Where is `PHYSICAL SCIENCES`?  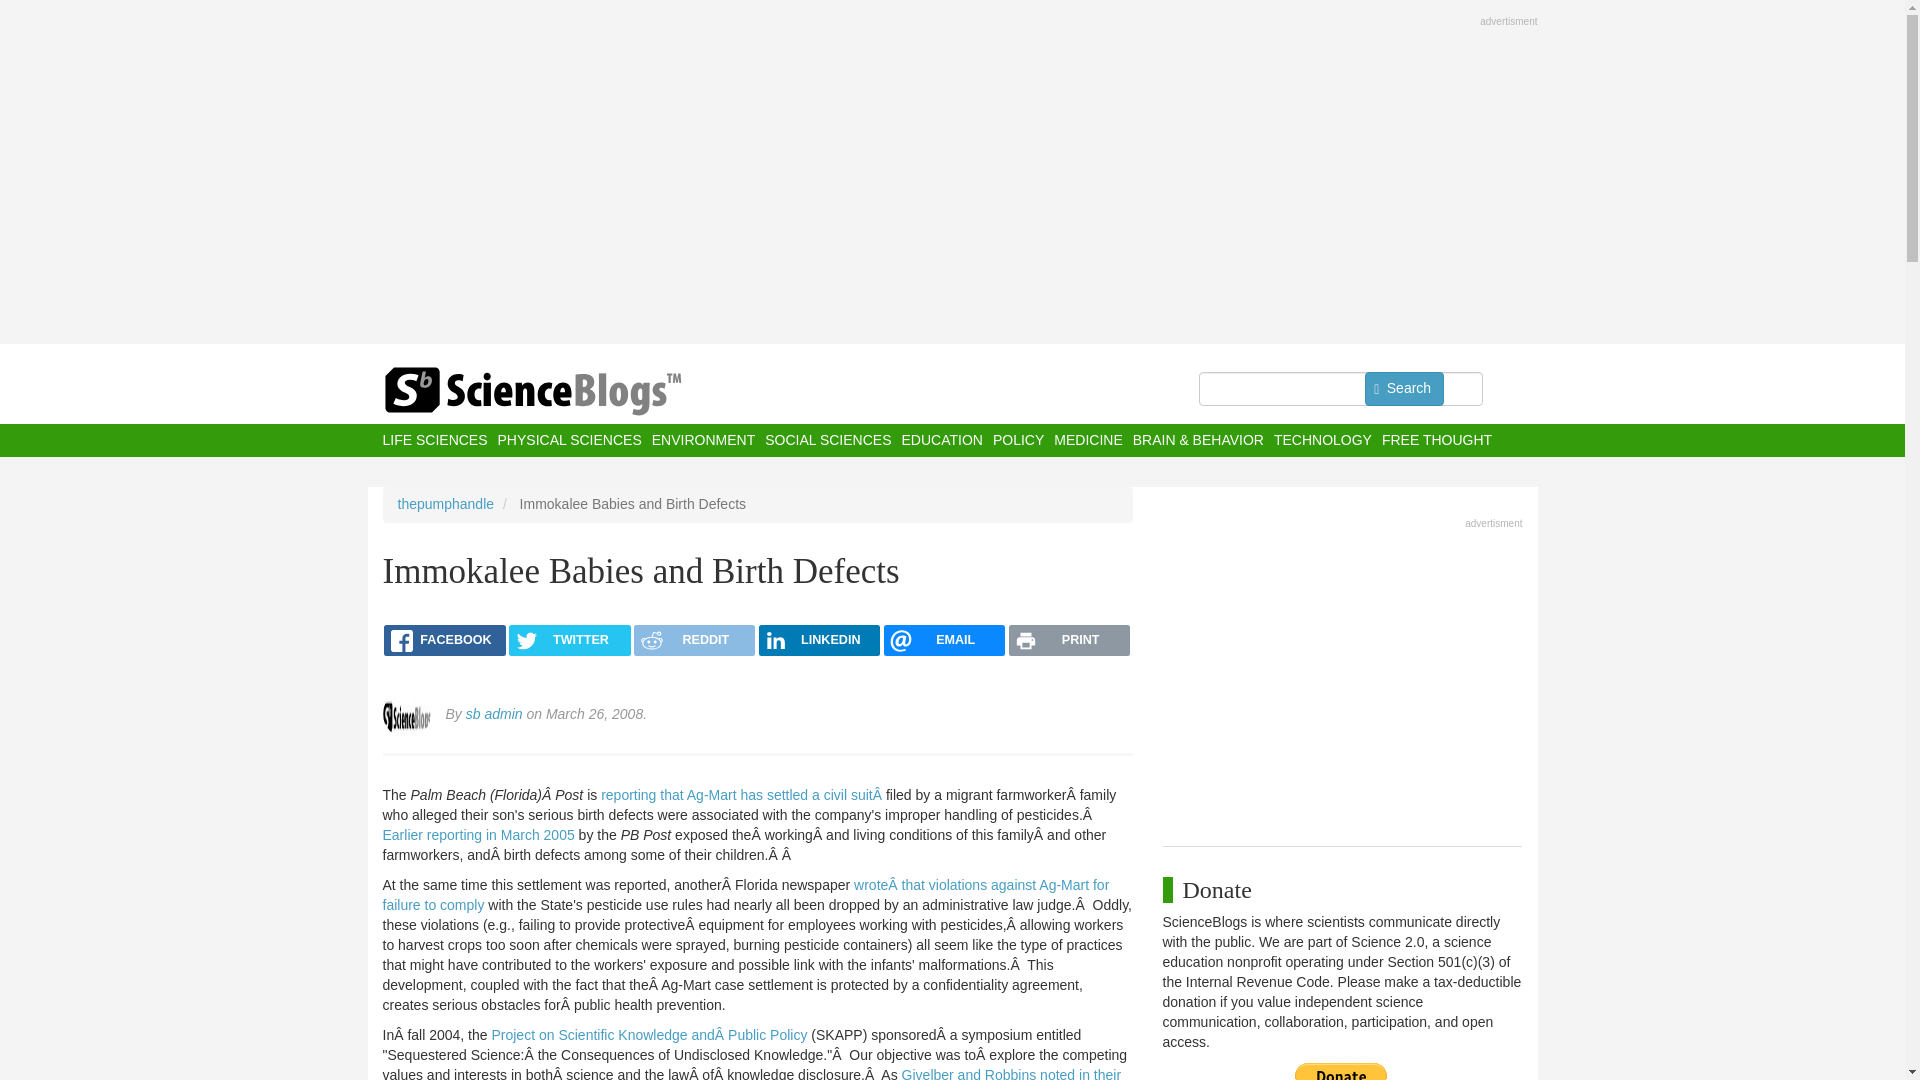
PHYSICAL SCIENCES is located at coordinates (569, 440).